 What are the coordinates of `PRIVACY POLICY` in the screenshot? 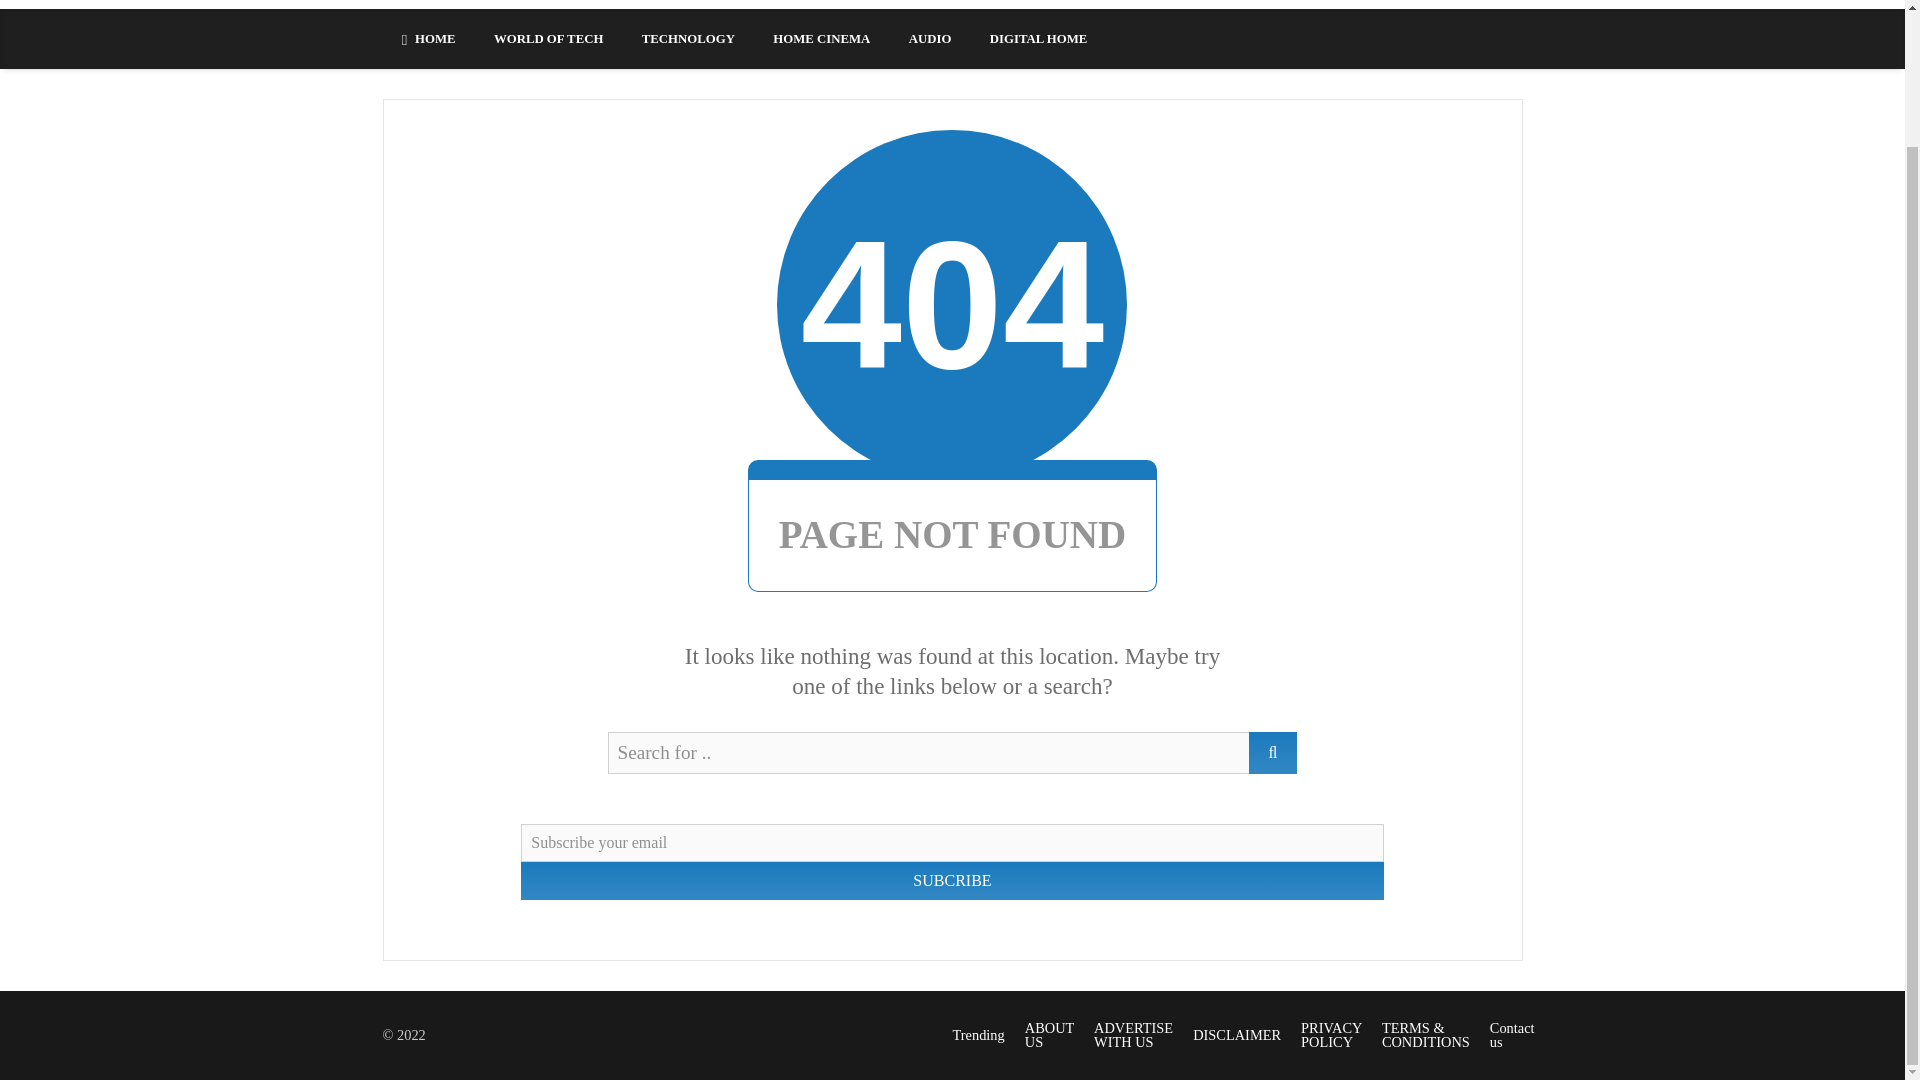 It's located at (1331, 1034).